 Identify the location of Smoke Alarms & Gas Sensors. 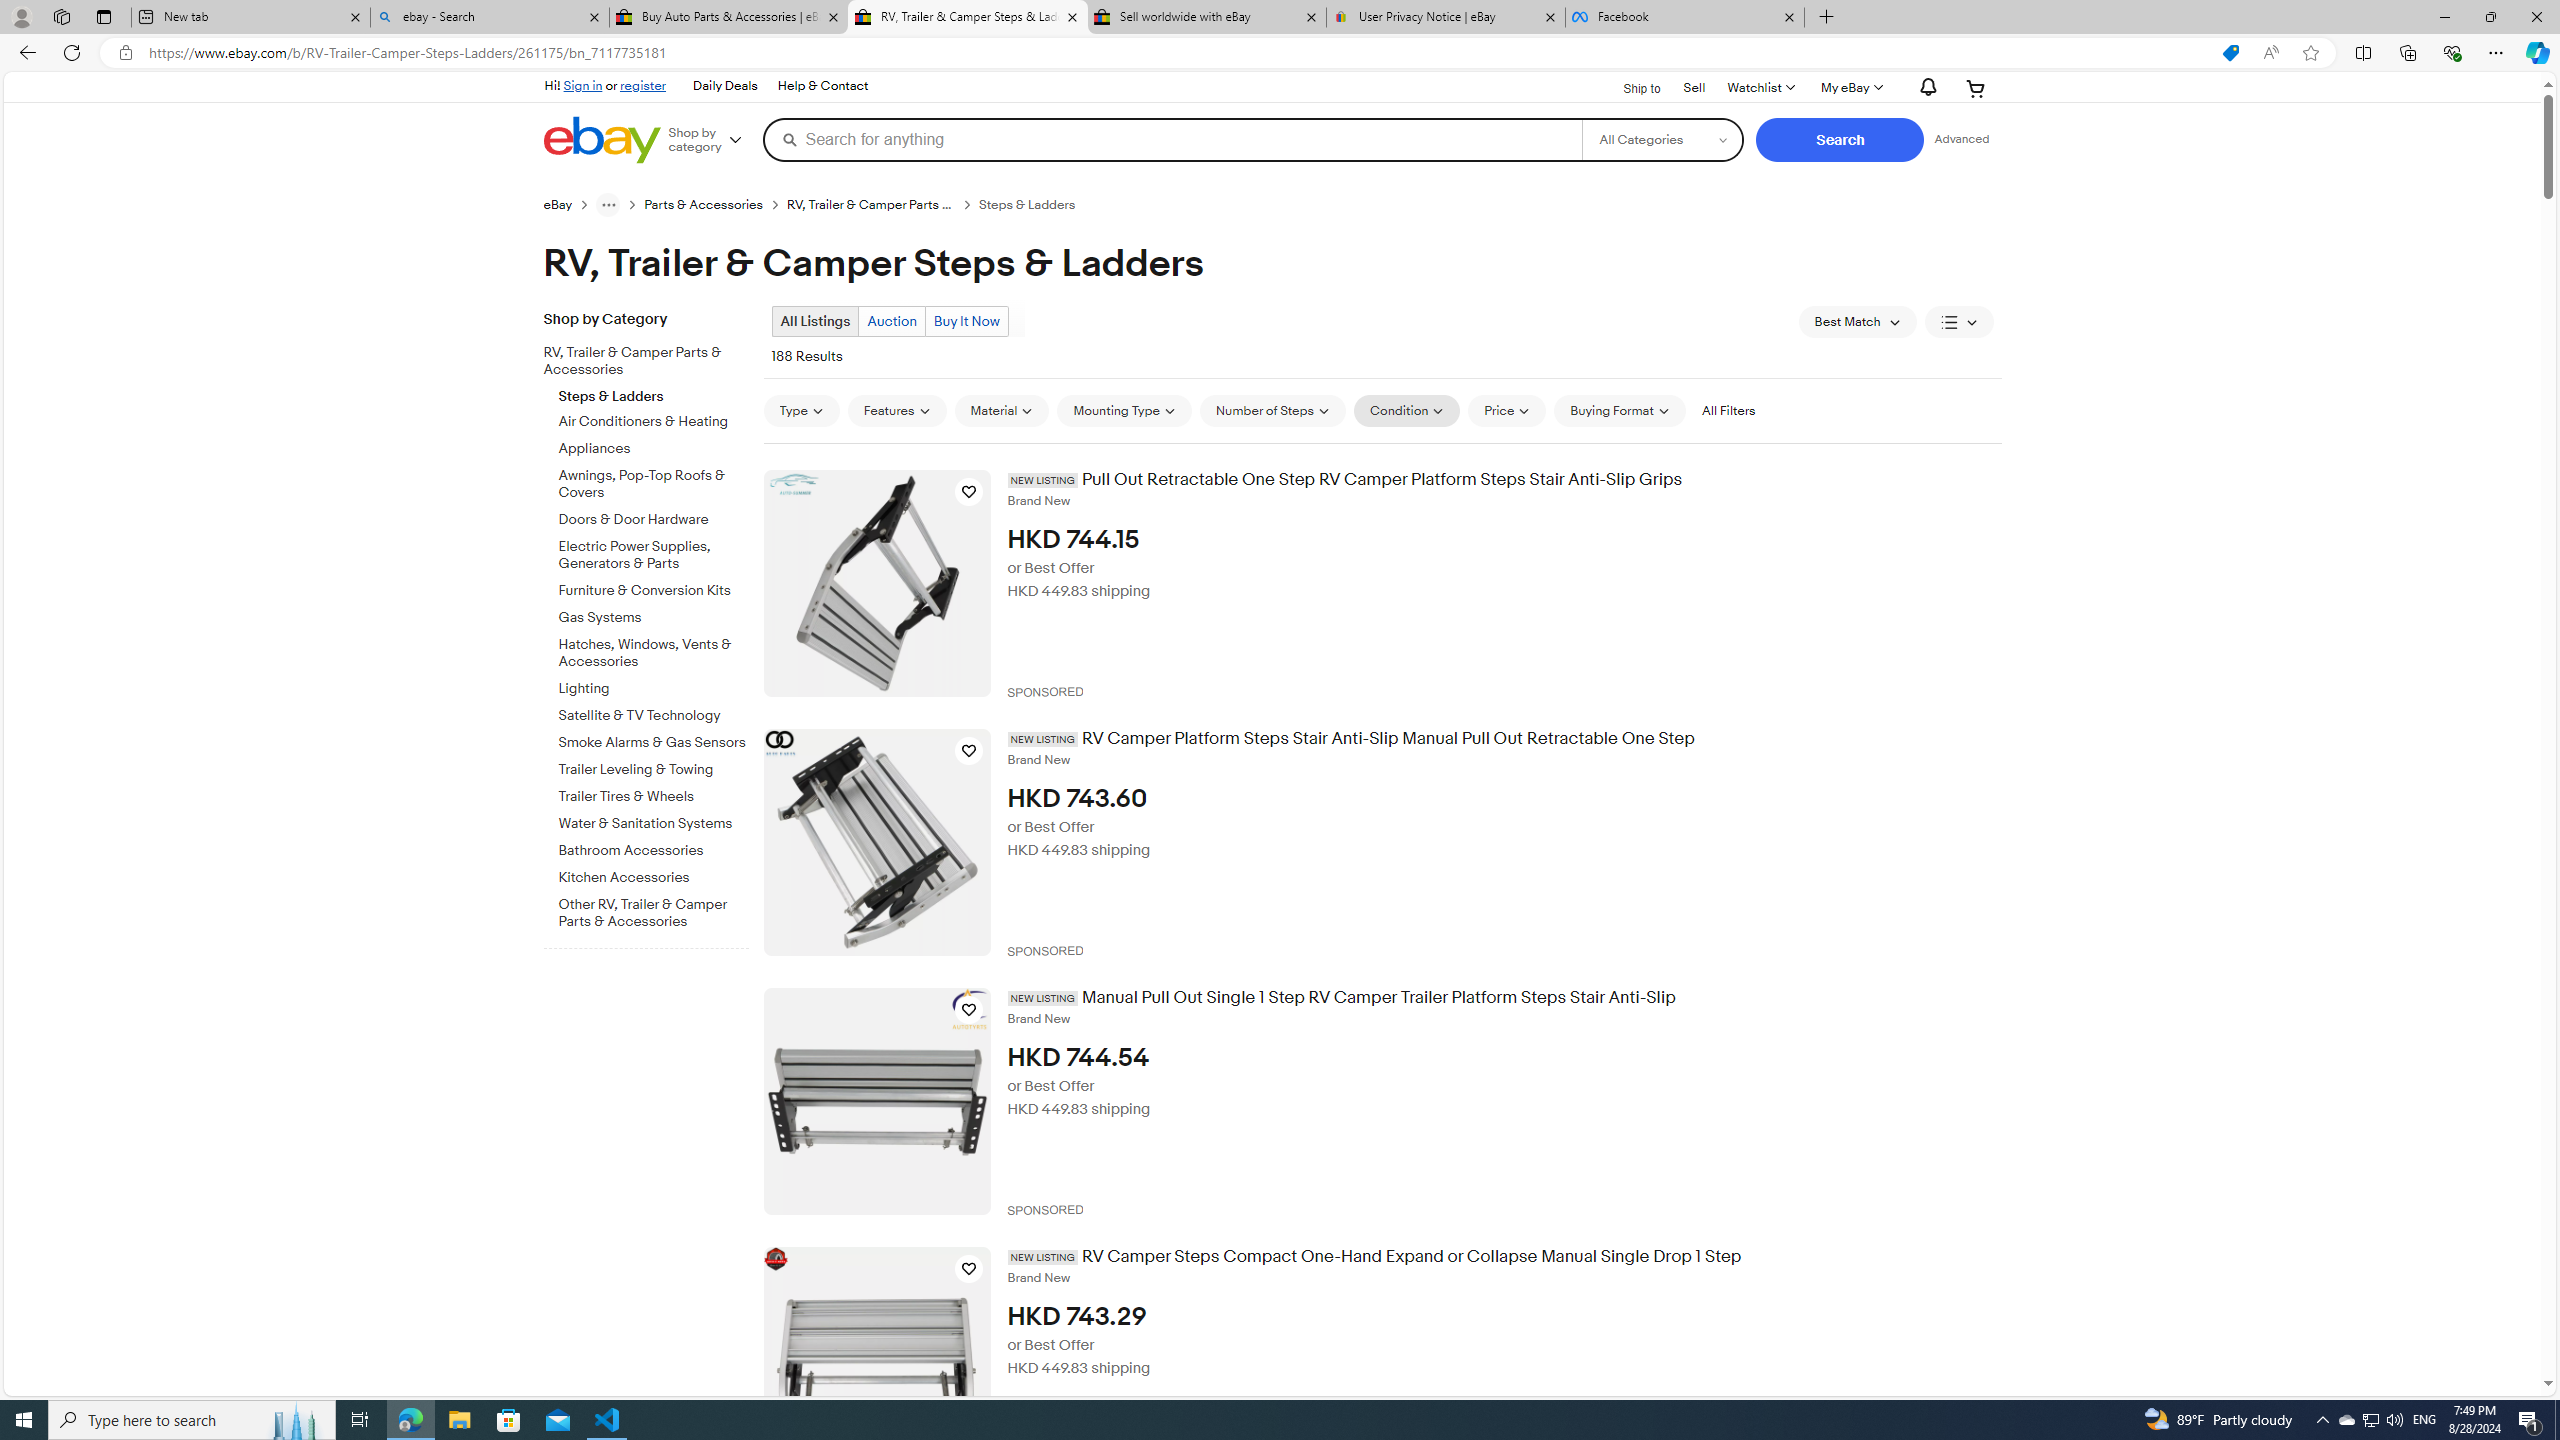
(654, 739).